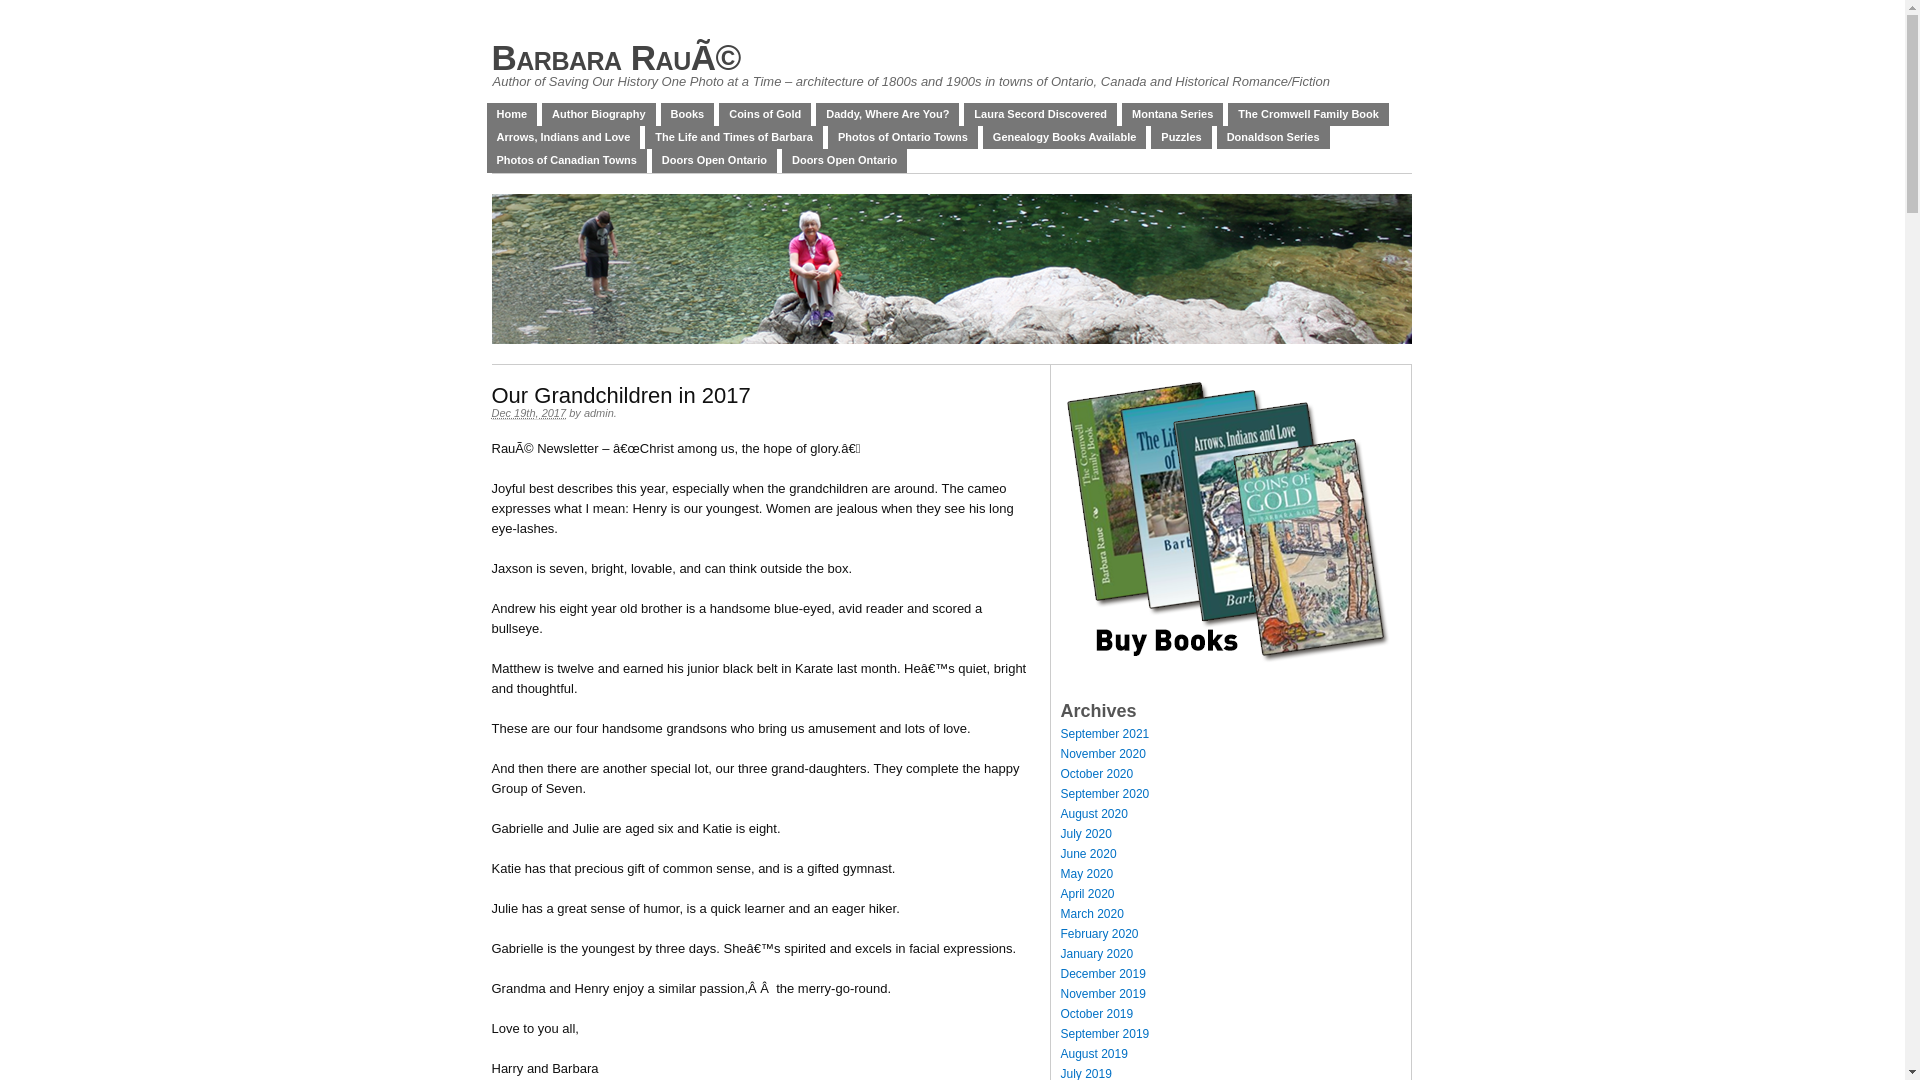 This screenshot has height=1080, width=1920. Describe the element at coordinates (734, 138) in the screenshot. I see `The Life and Times of Barbara` at that location.